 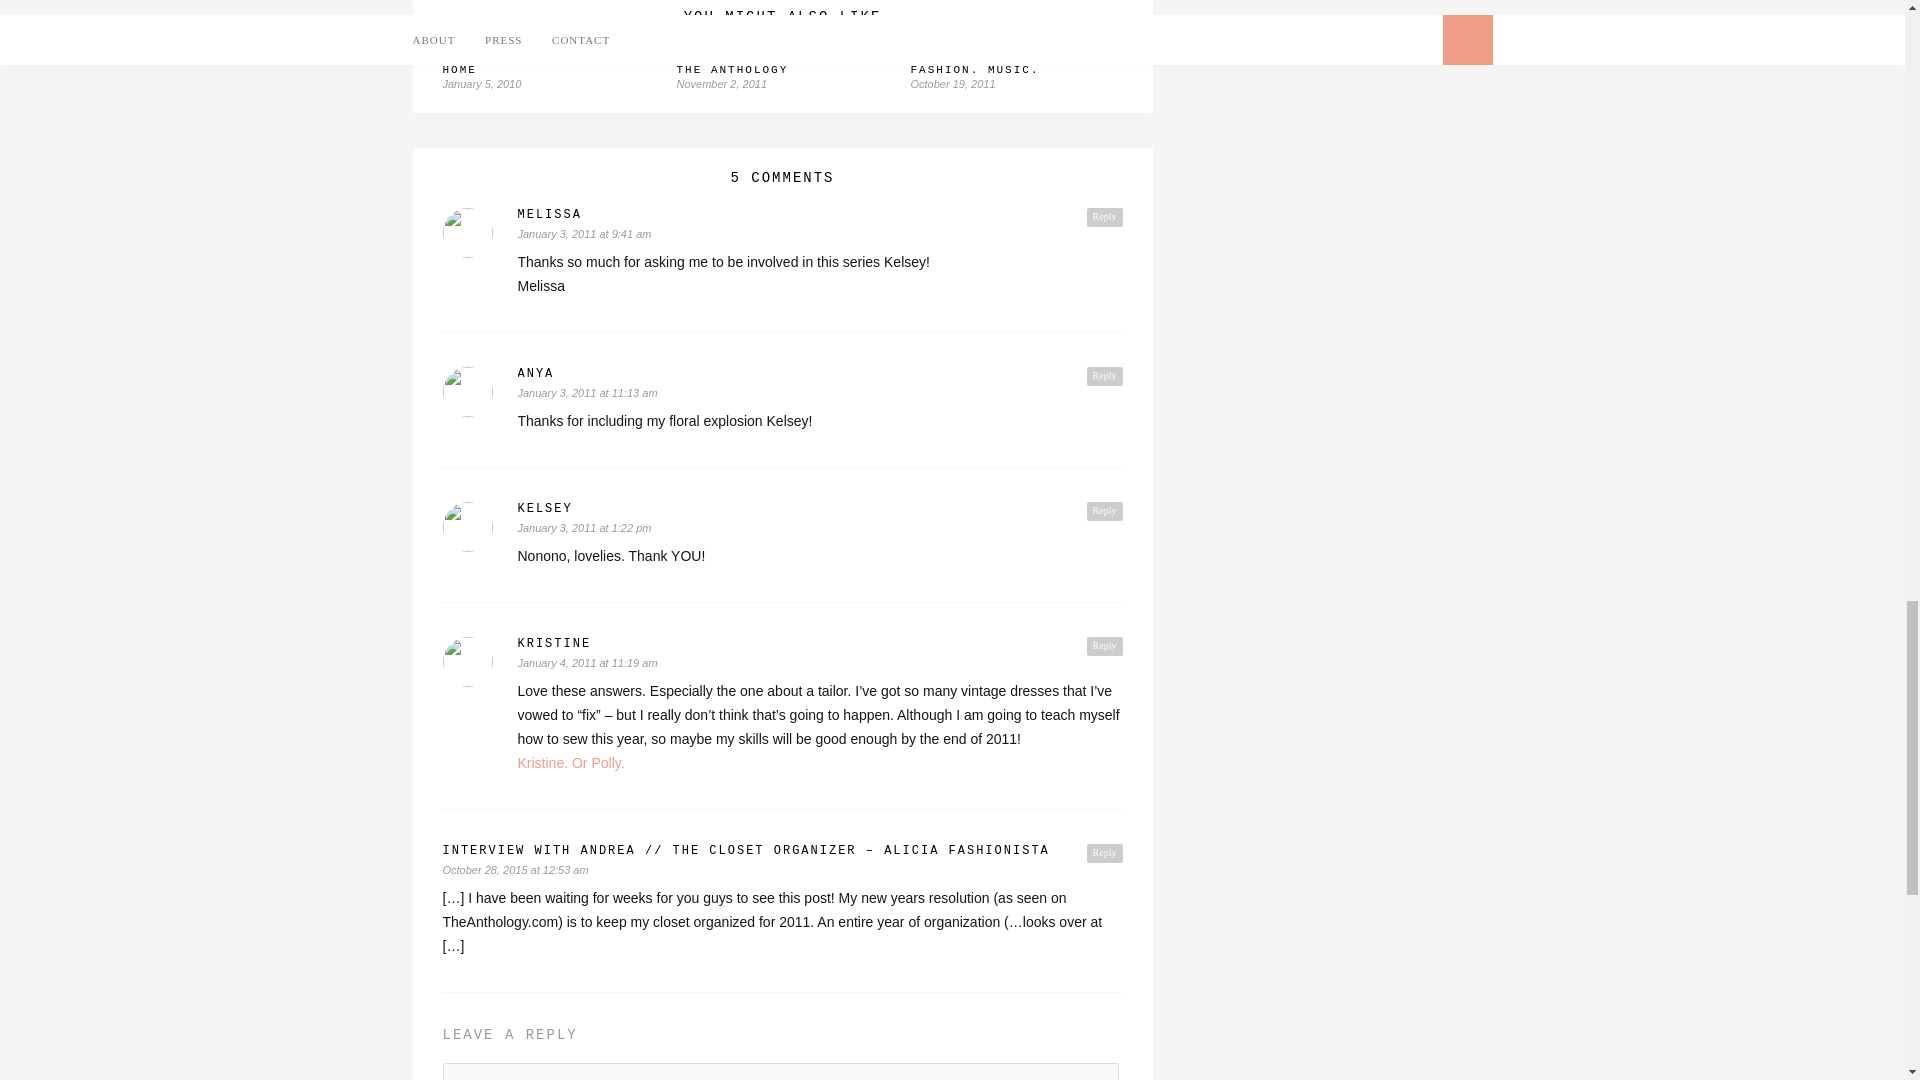 What do you see at coordinates (1104, 376) in the screenshot?
I see `Reply` at bounding box center [1104, 376].